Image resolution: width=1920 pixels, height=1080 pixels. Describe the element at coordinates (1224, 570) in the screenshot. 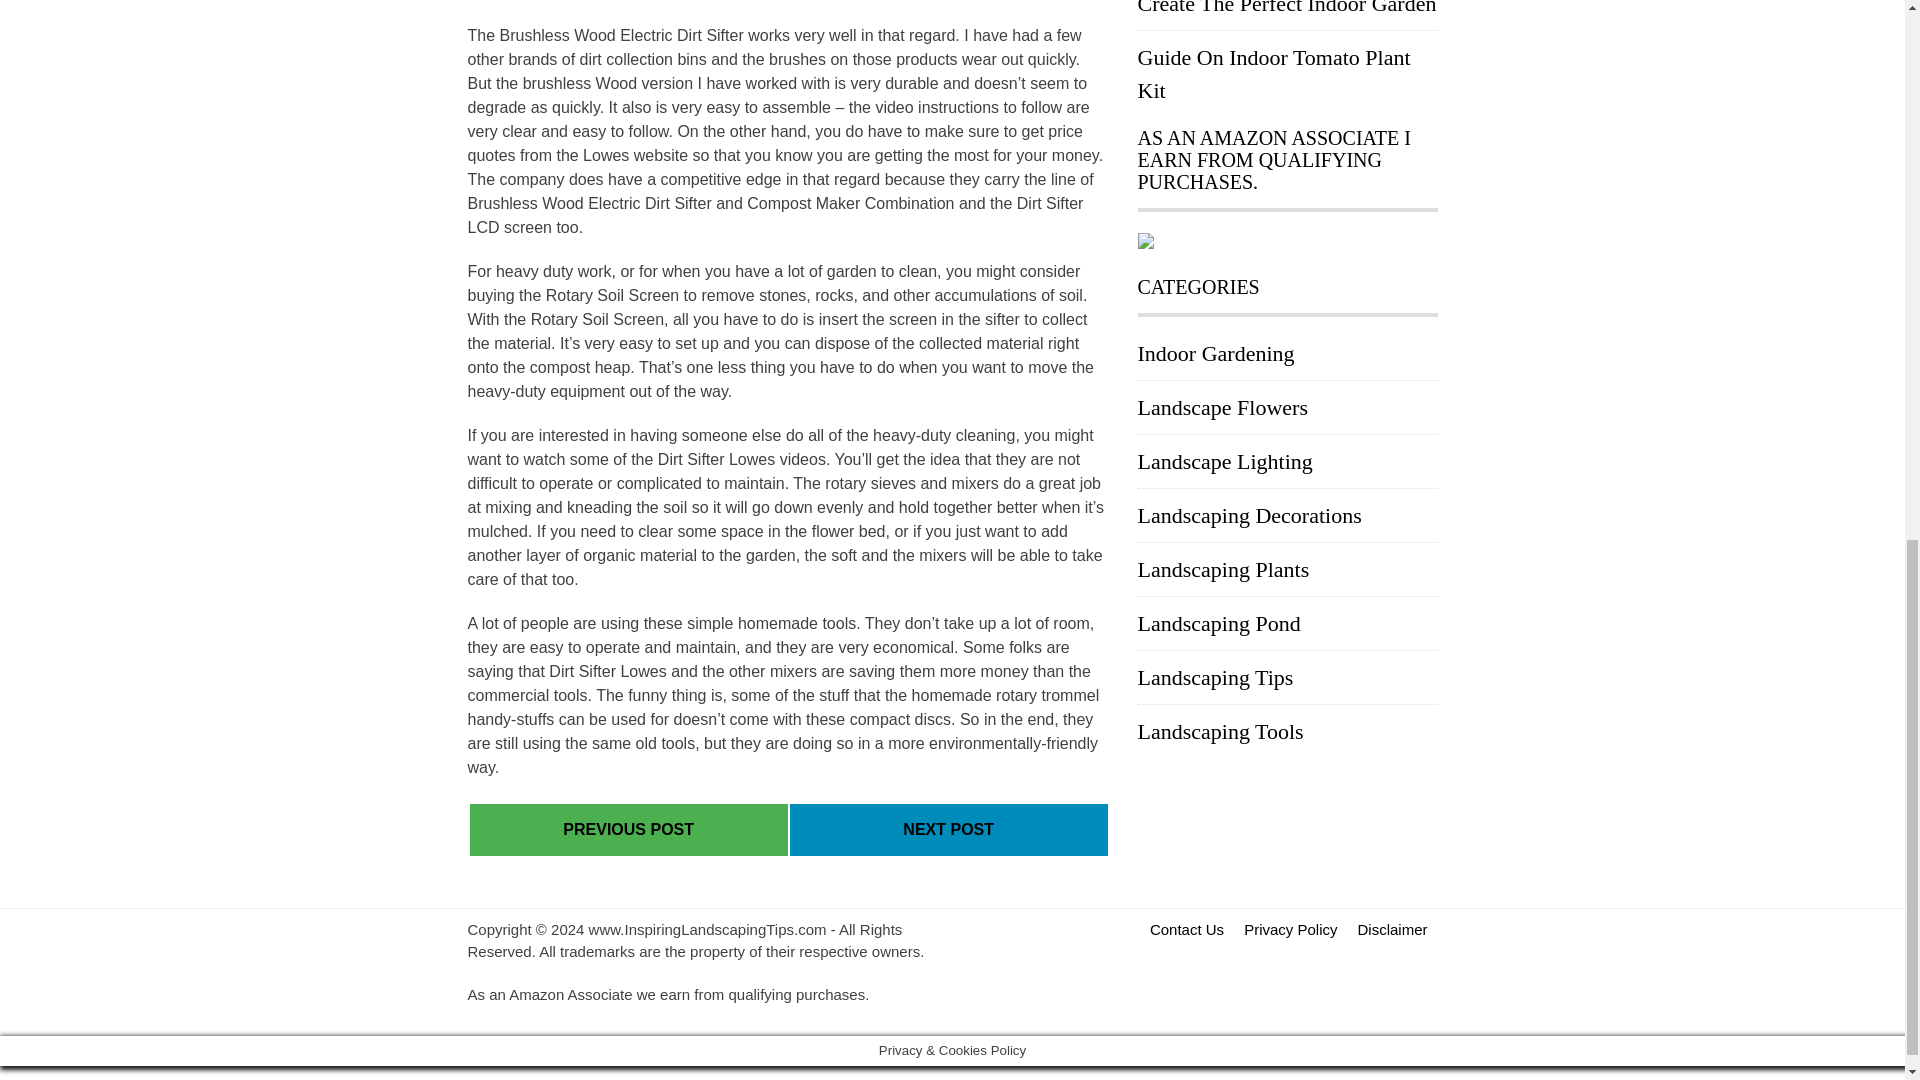

I see `Landscaping Plants` at that location.